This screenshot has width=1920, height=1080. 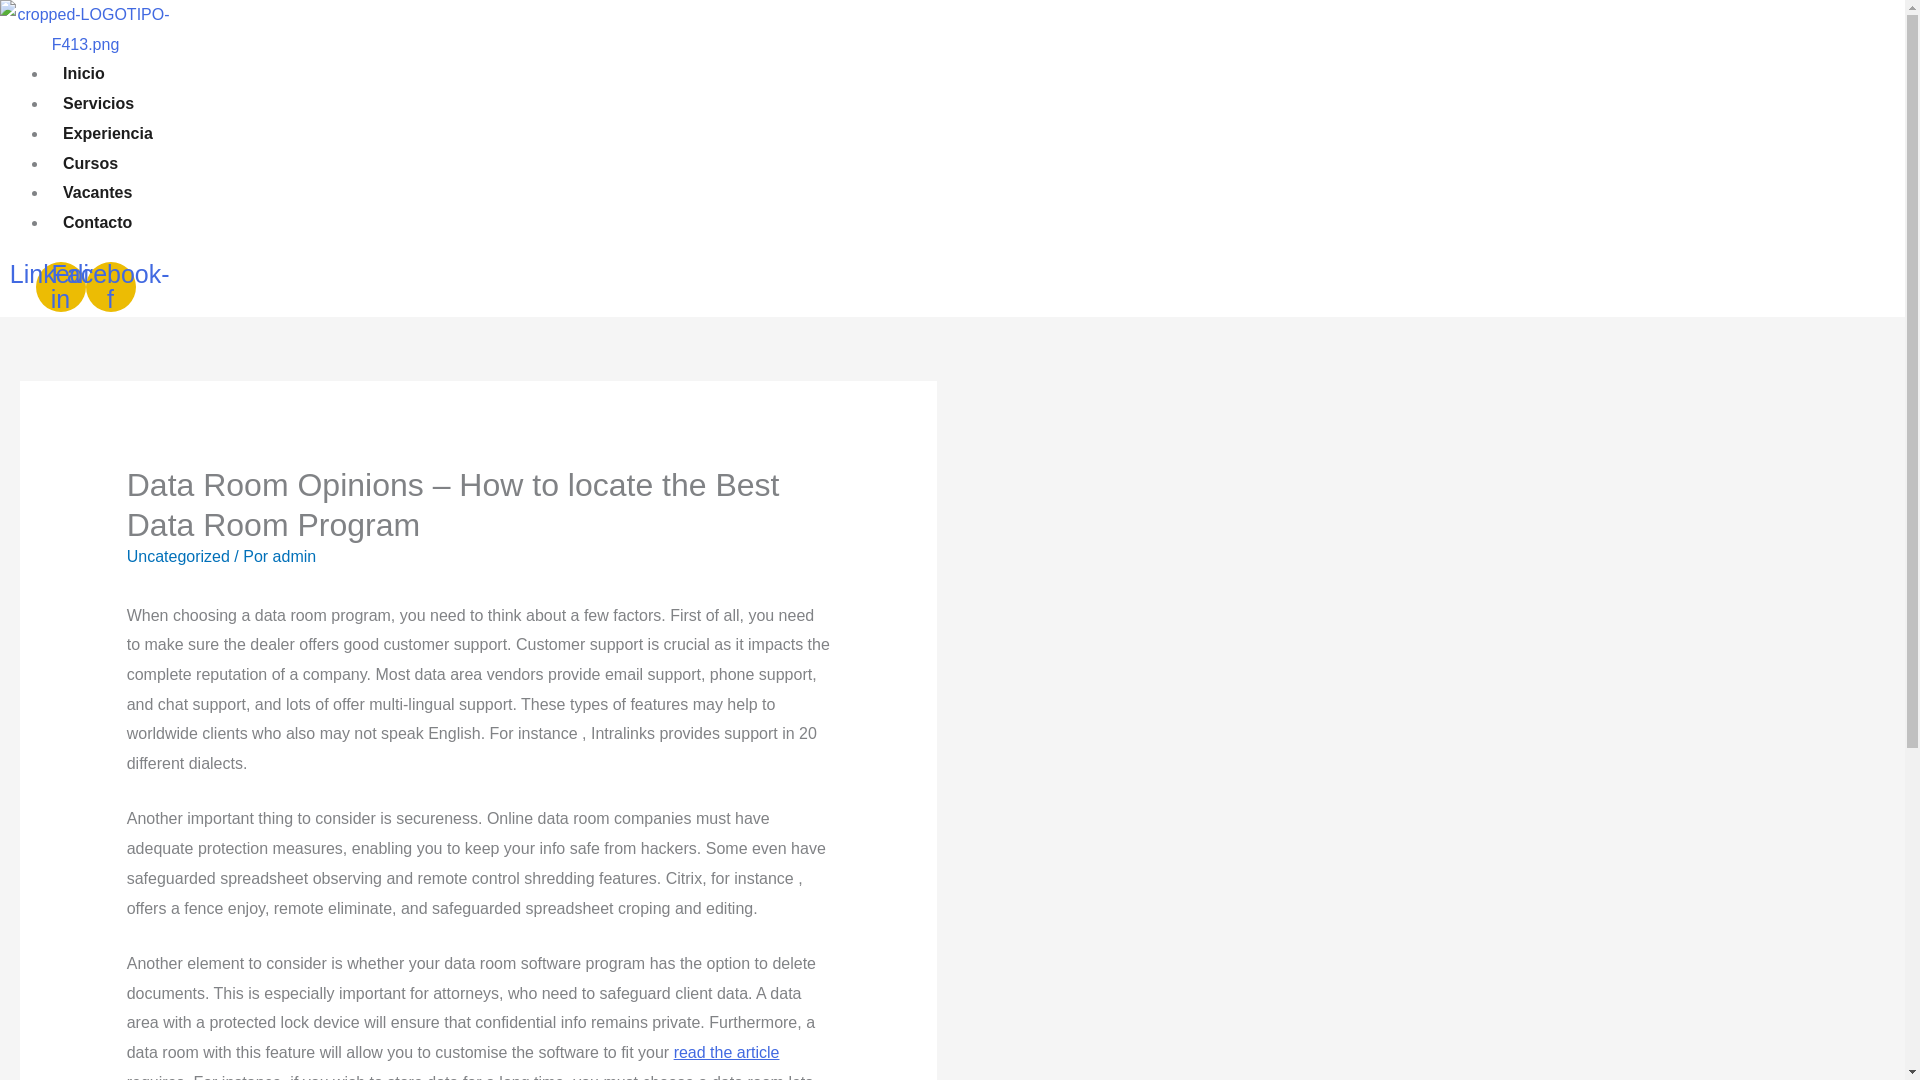 What do you see at coordinates (178, 556) in the screenshot?
I see `Uncategorized` at bounding box center [178, 556].